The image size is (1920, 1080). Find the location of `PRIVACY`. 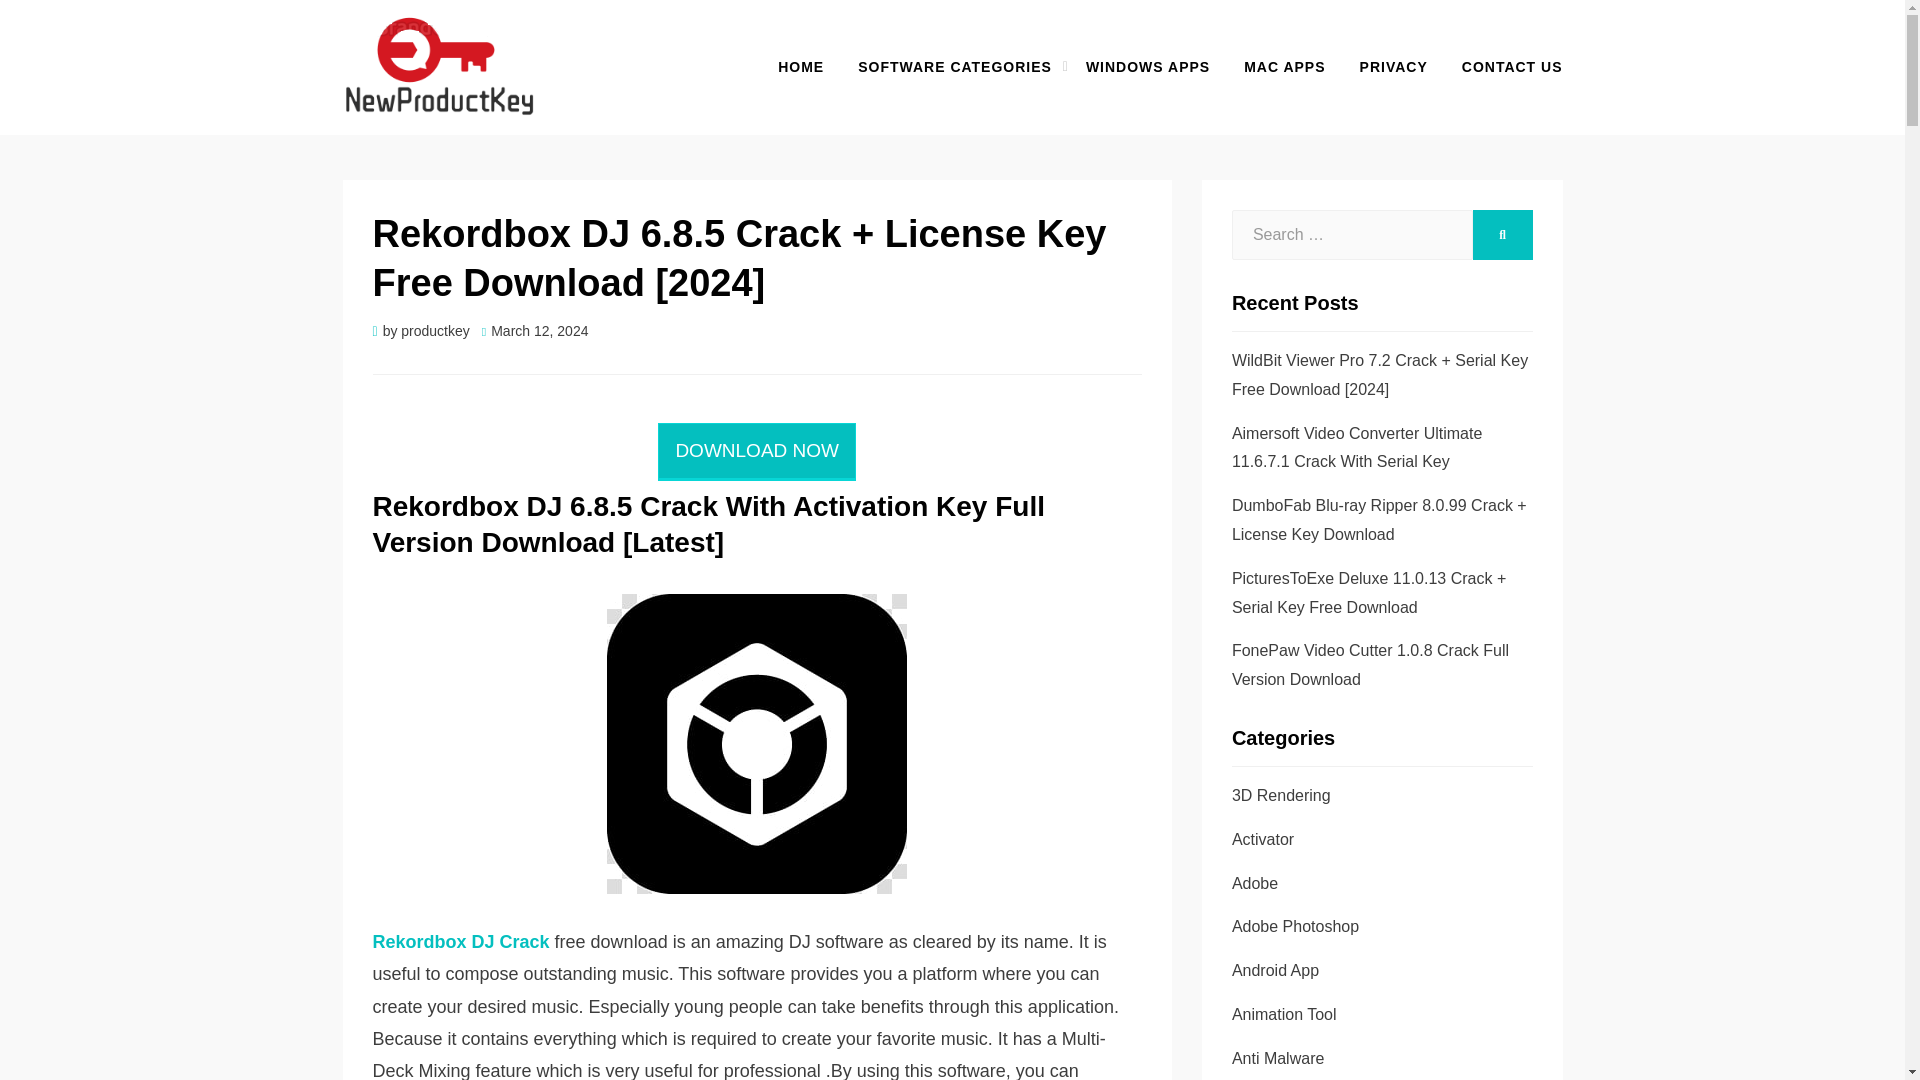

PRIVACY is located at coordinates (1394, 67).